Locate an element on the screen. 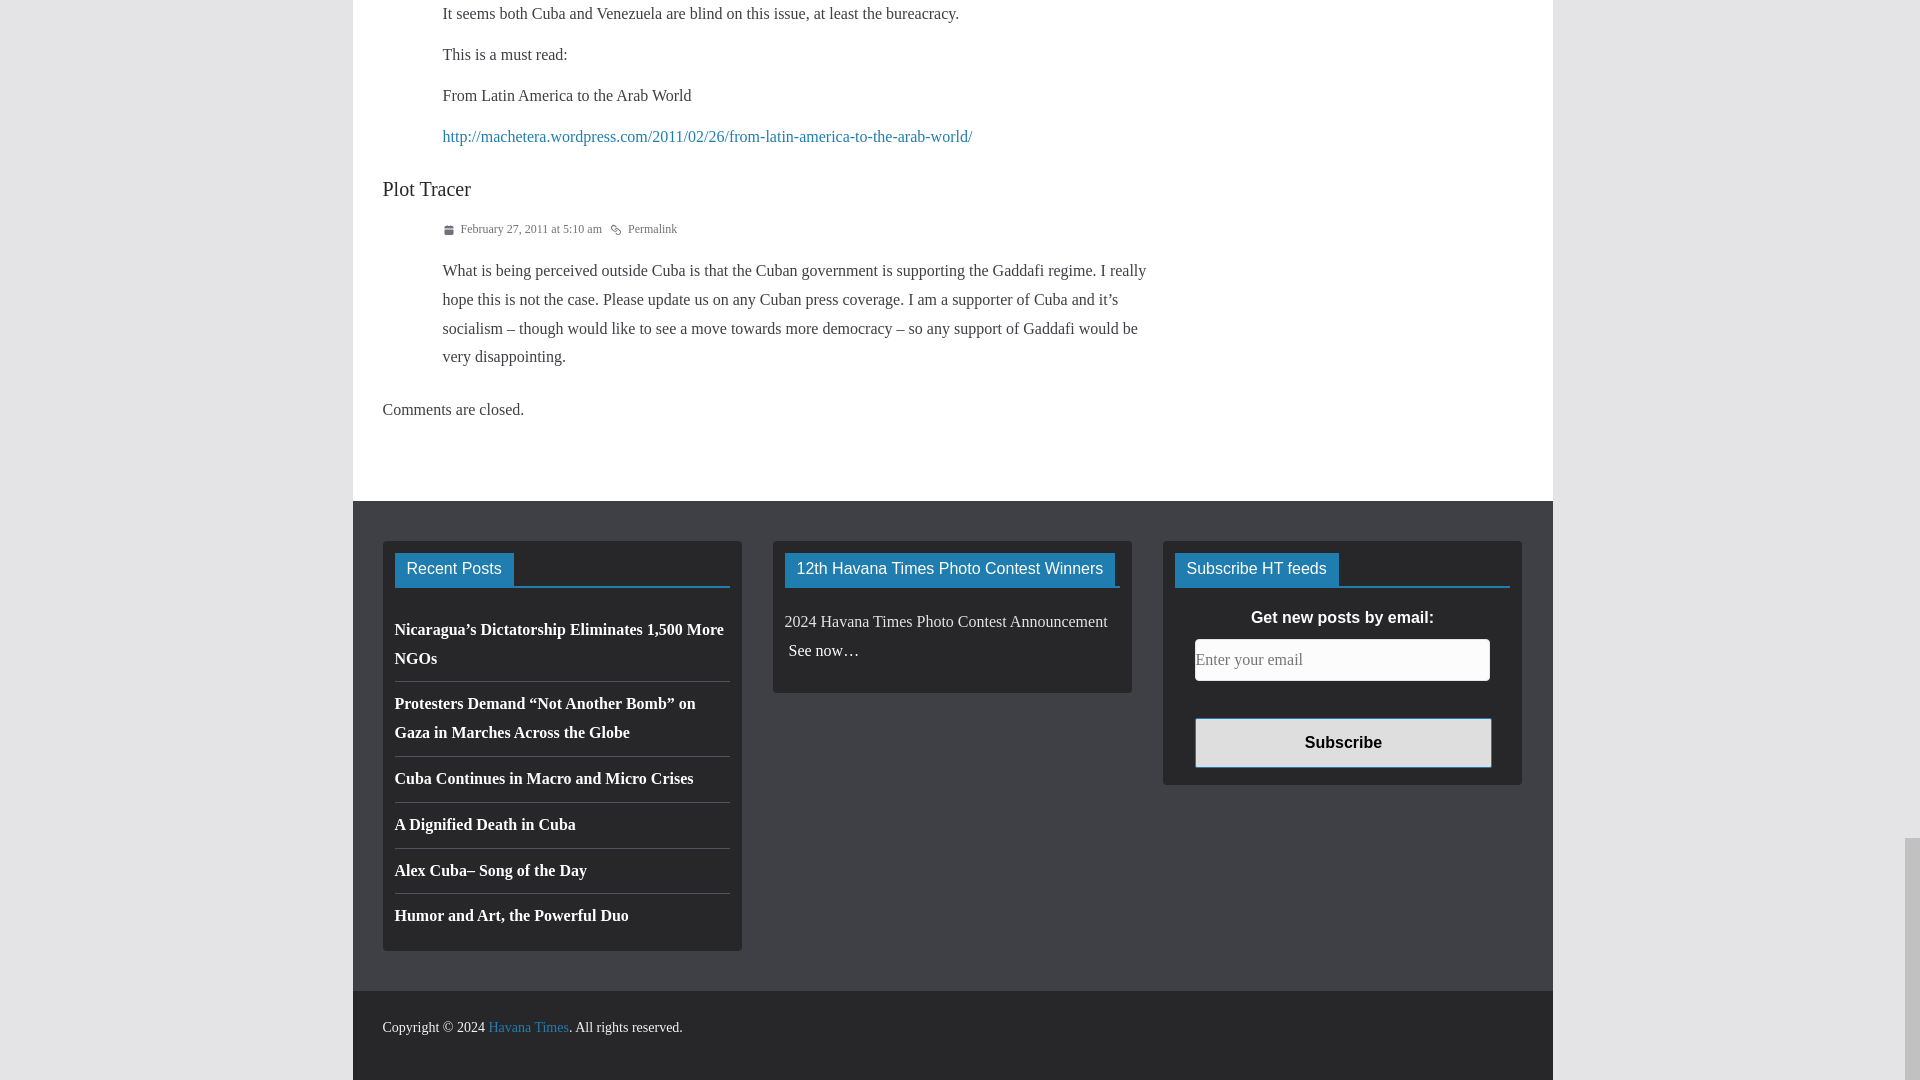 The width and height of the screenshot is (1920, 1080). Subscribe is located at coordinates (1342, 743).